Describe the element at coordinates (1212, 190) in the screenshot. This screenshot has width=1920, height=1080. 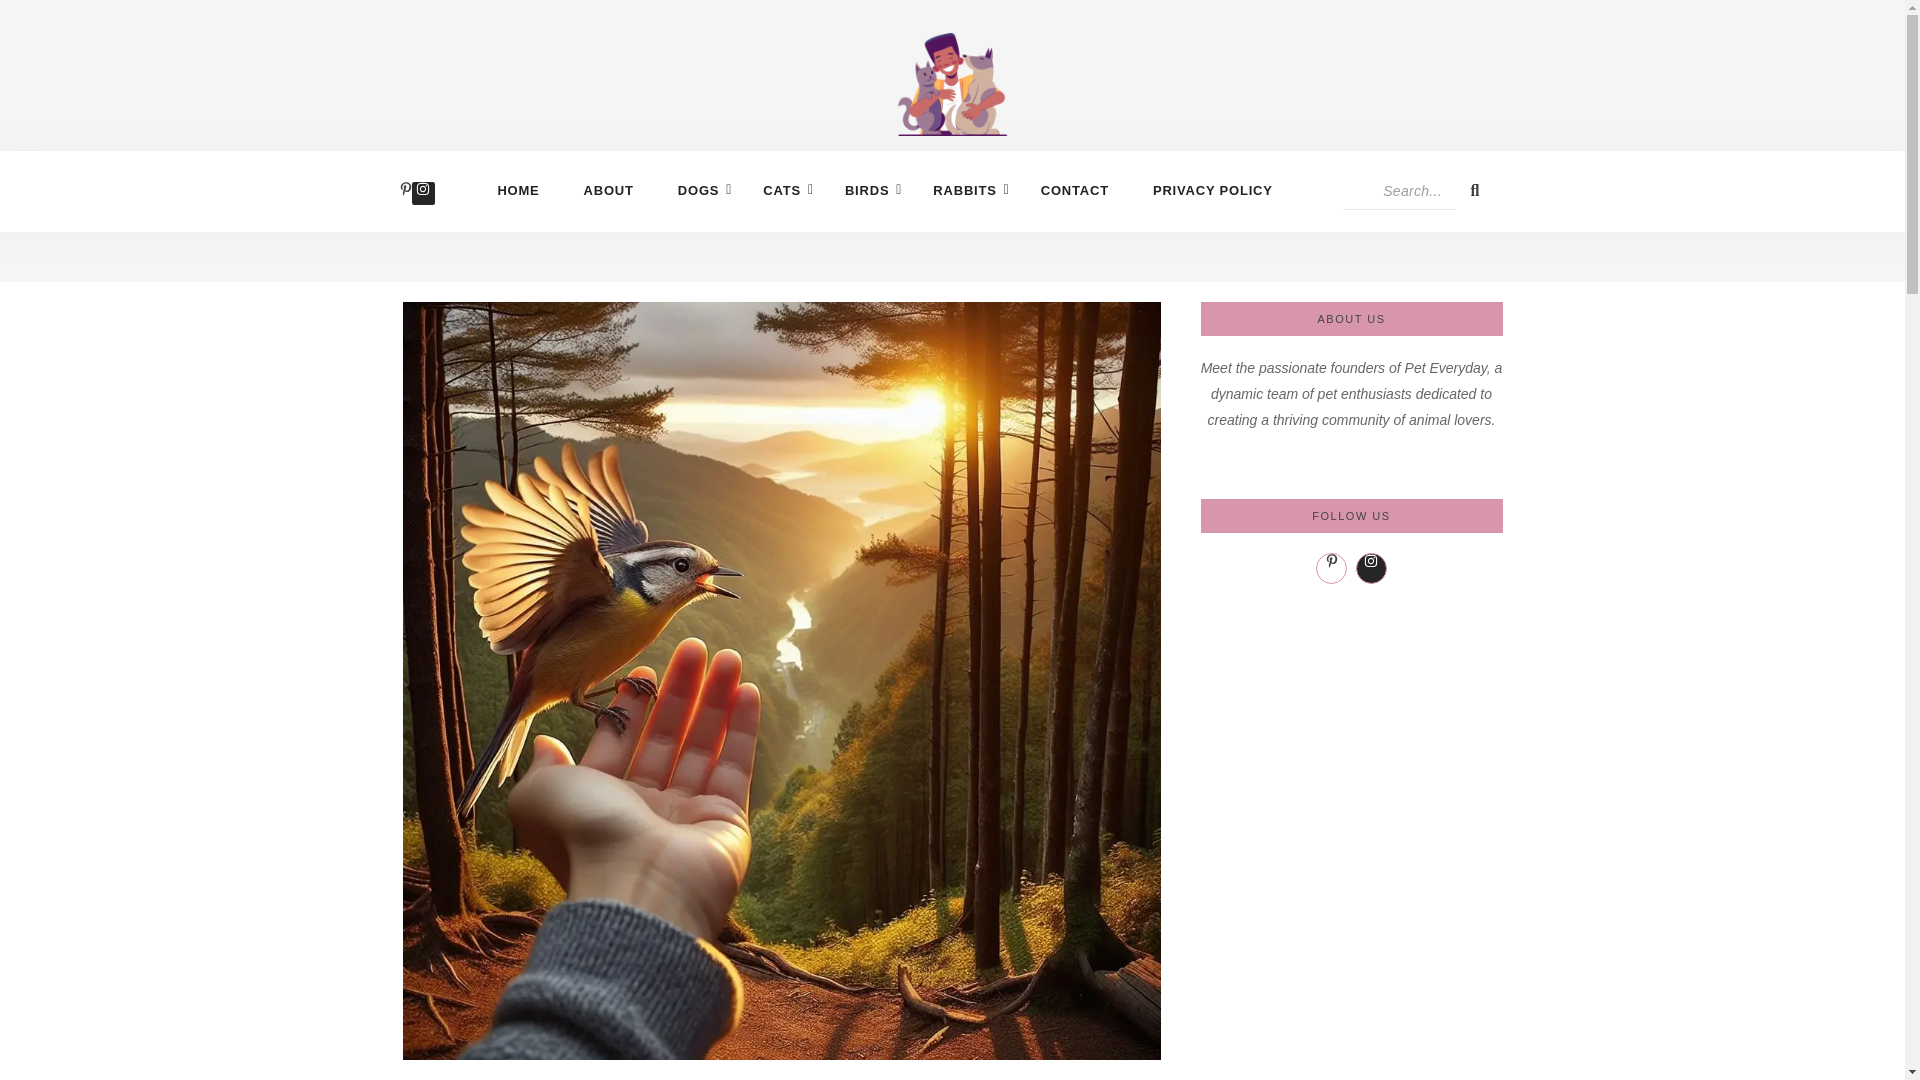
I see `PRIVACY POLICY` at that location.